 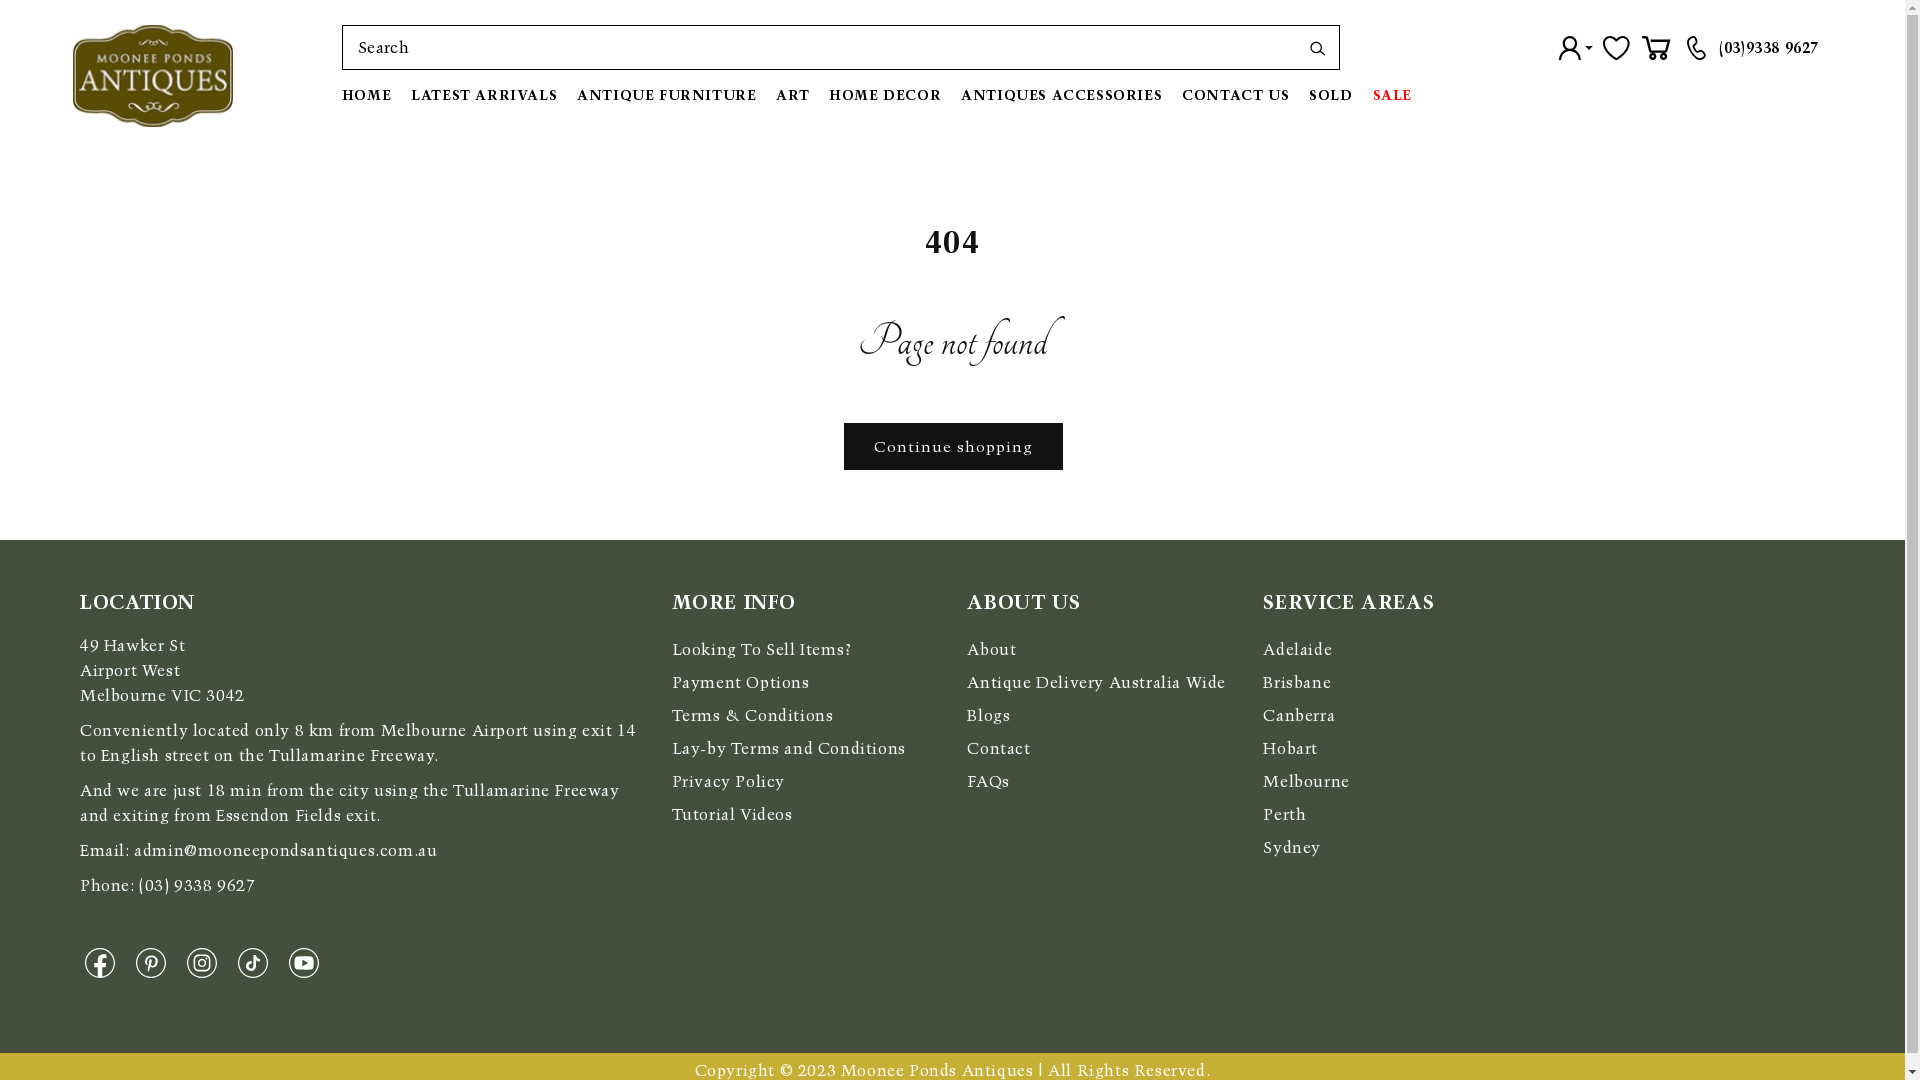 What do you see at coordinates (992, 650) in the screenshot?
I see `About` at bounding box center [992, 650].